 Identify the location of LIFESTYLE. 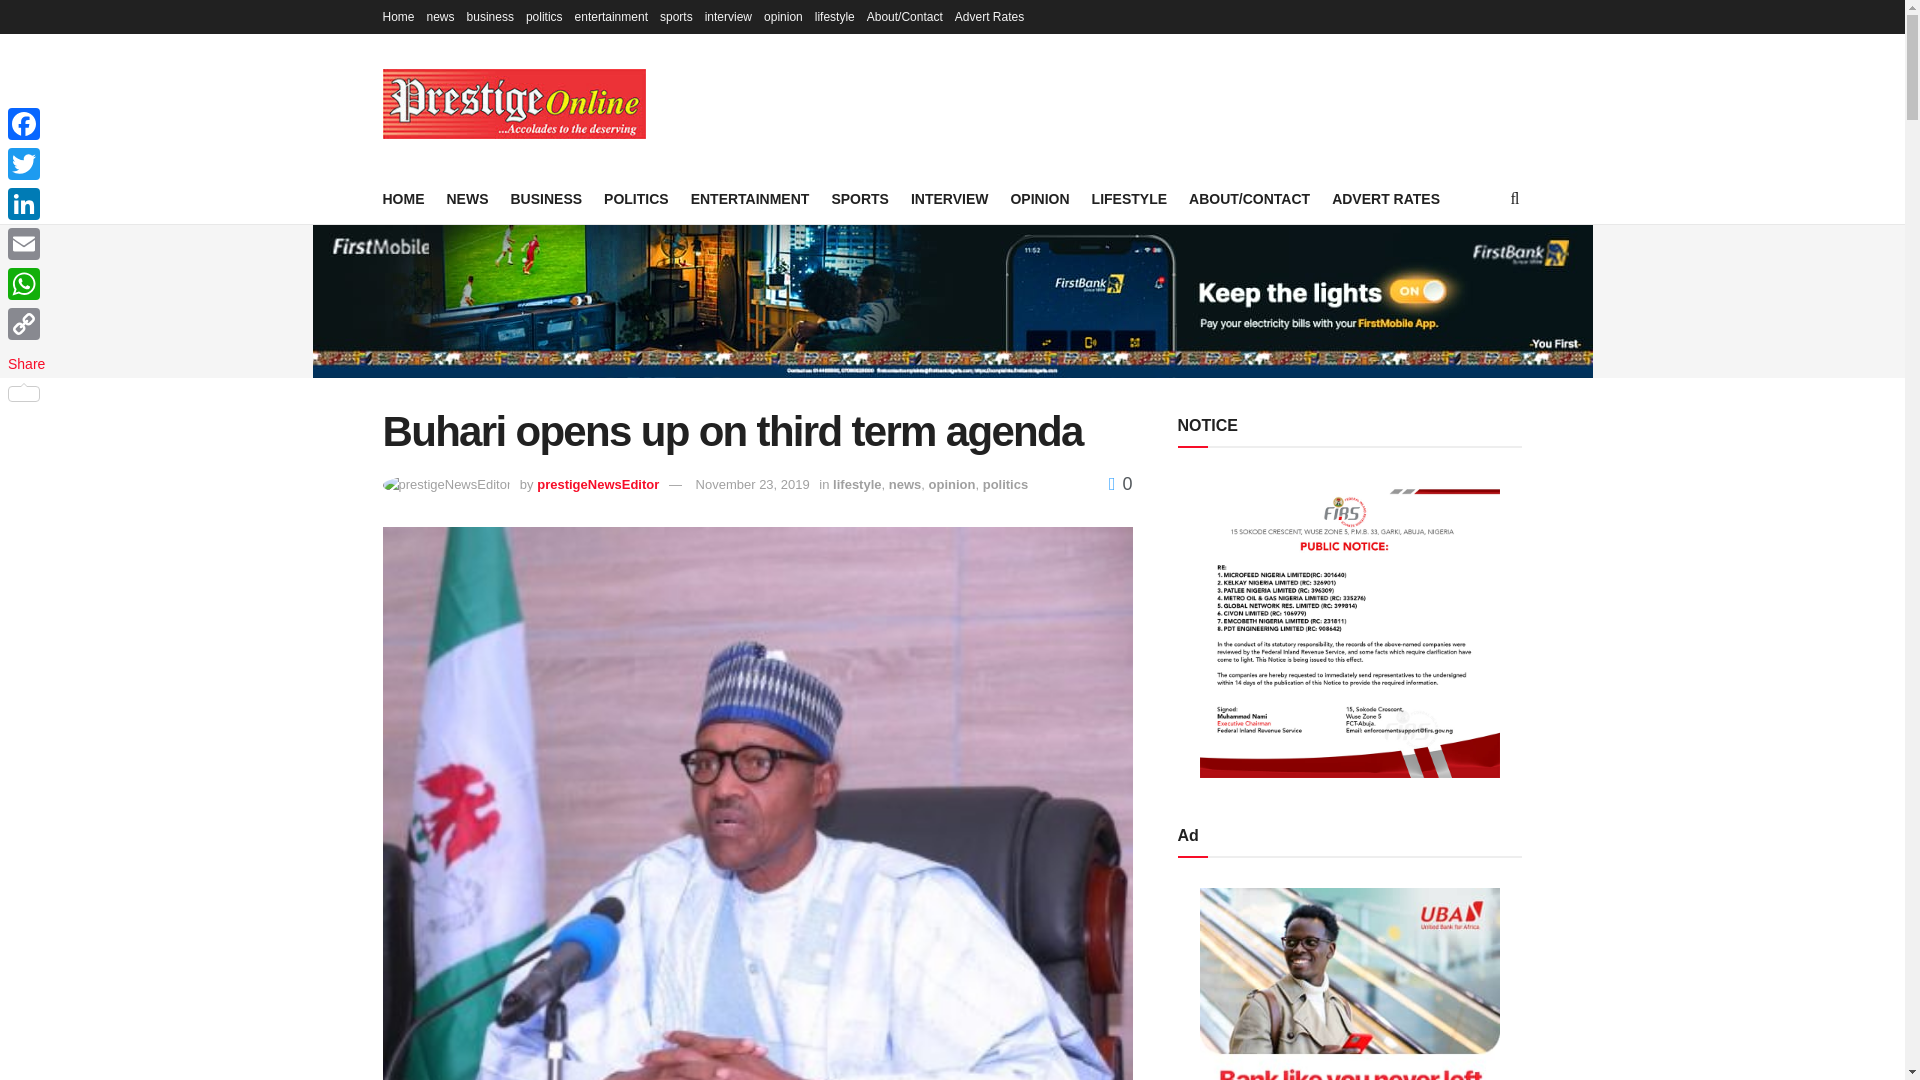
(1130, 198).